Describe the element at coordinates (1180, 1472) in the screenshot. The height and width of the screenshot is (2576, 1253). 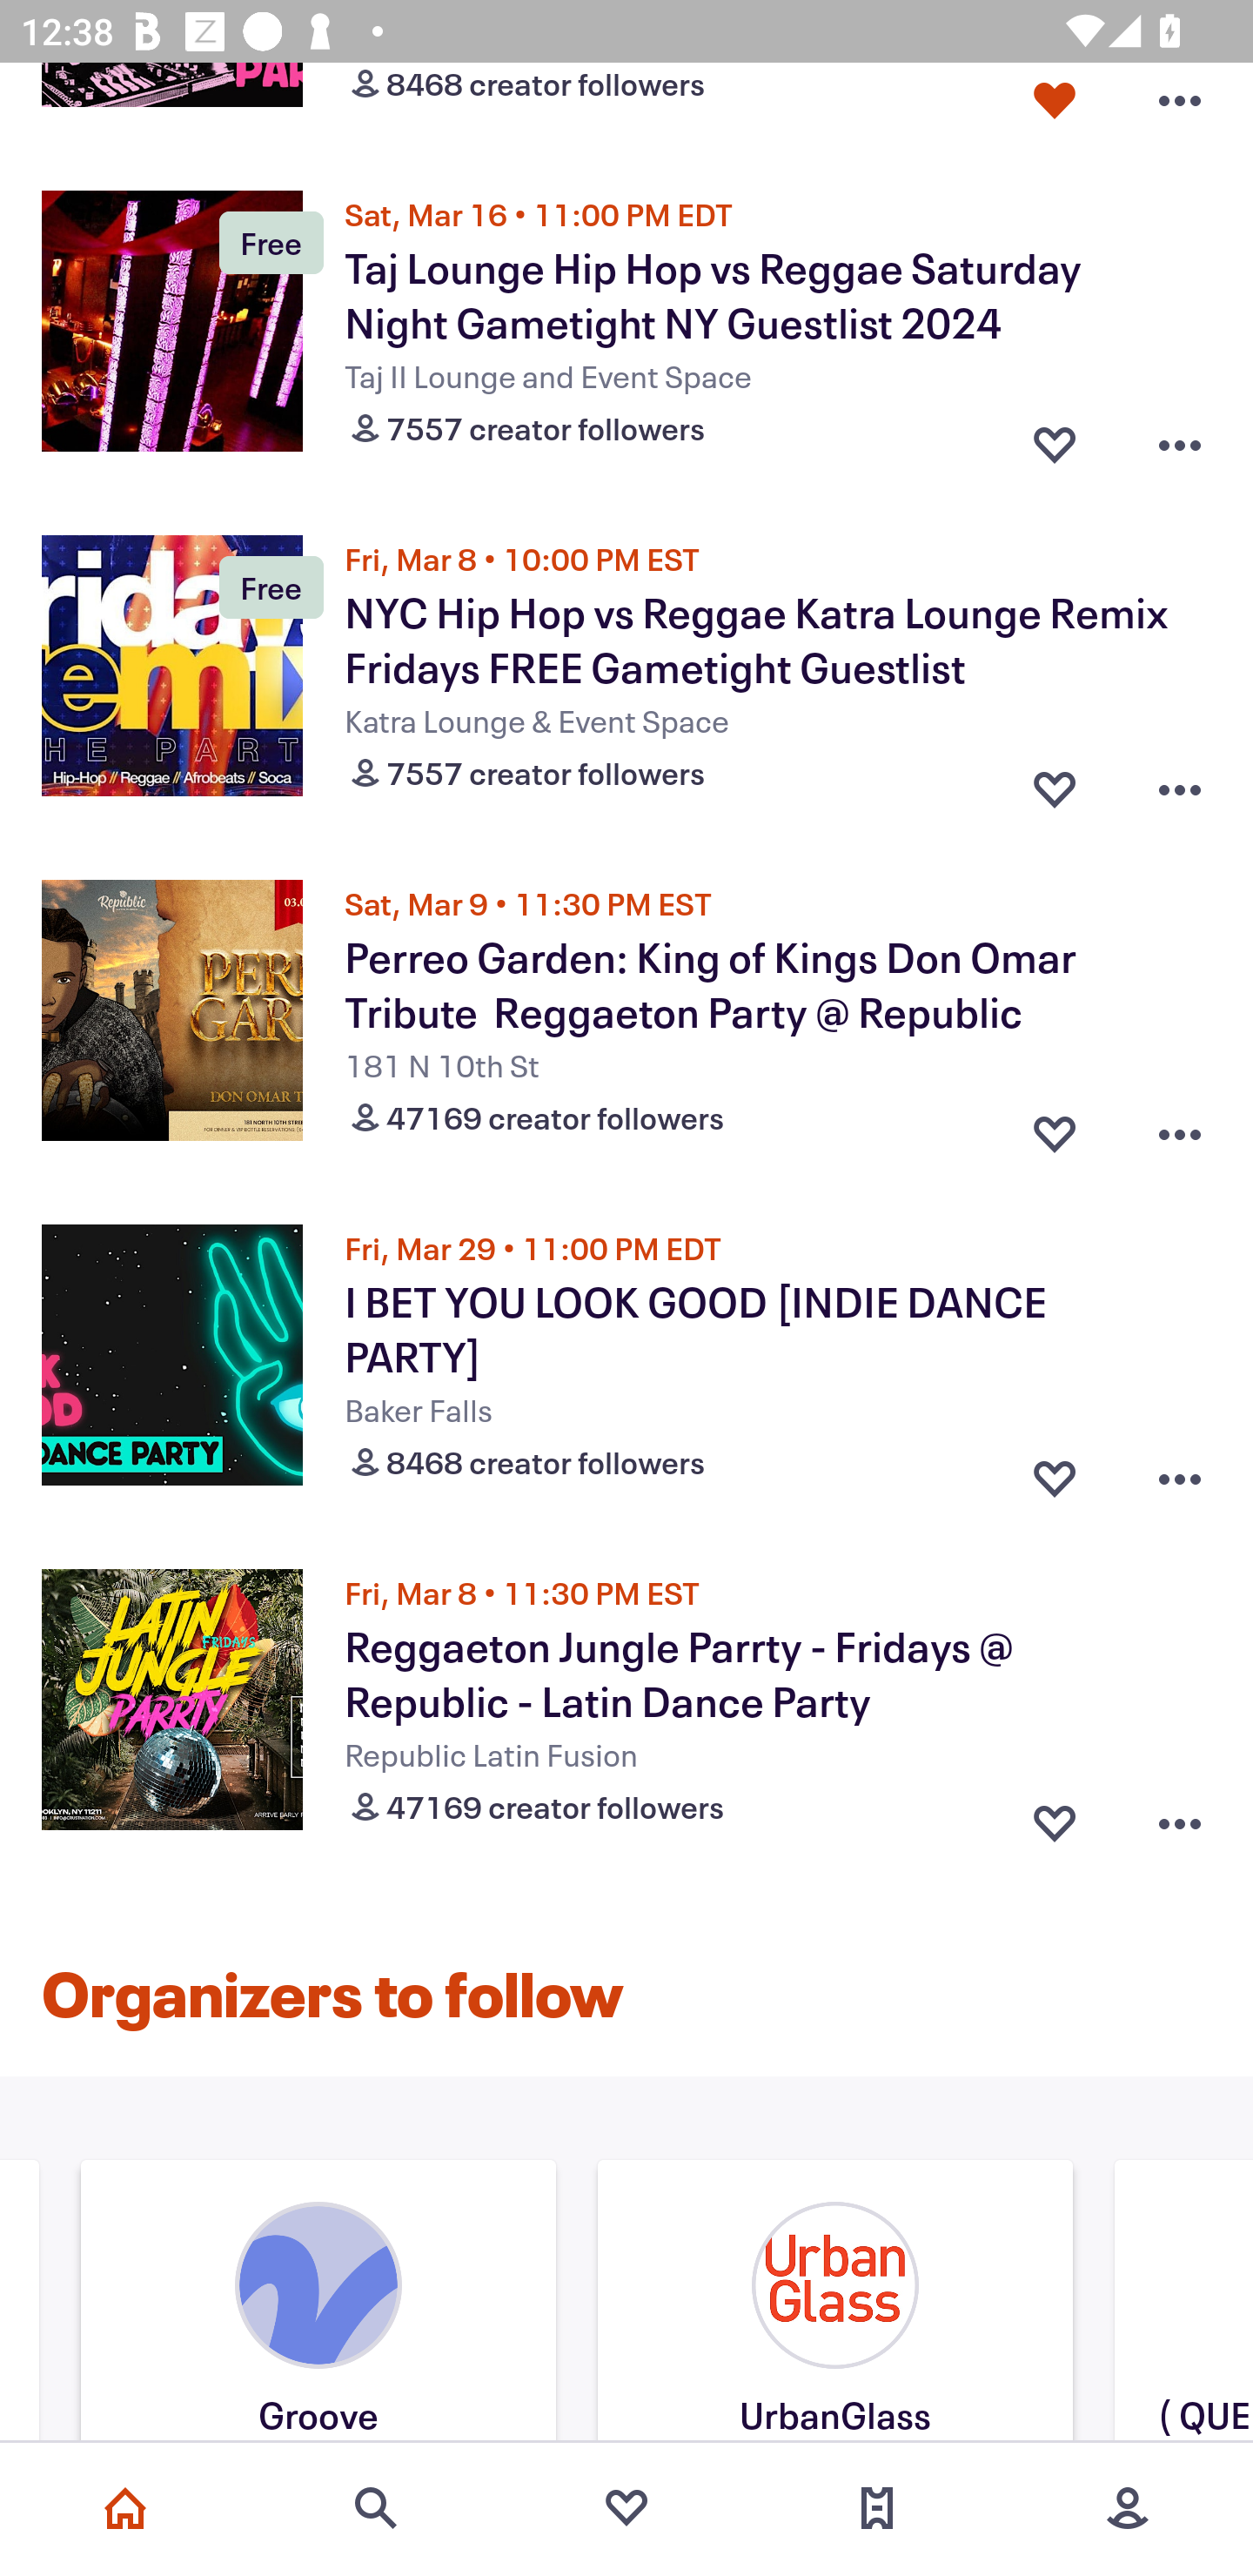
I see `Overflow menu button` at that location.